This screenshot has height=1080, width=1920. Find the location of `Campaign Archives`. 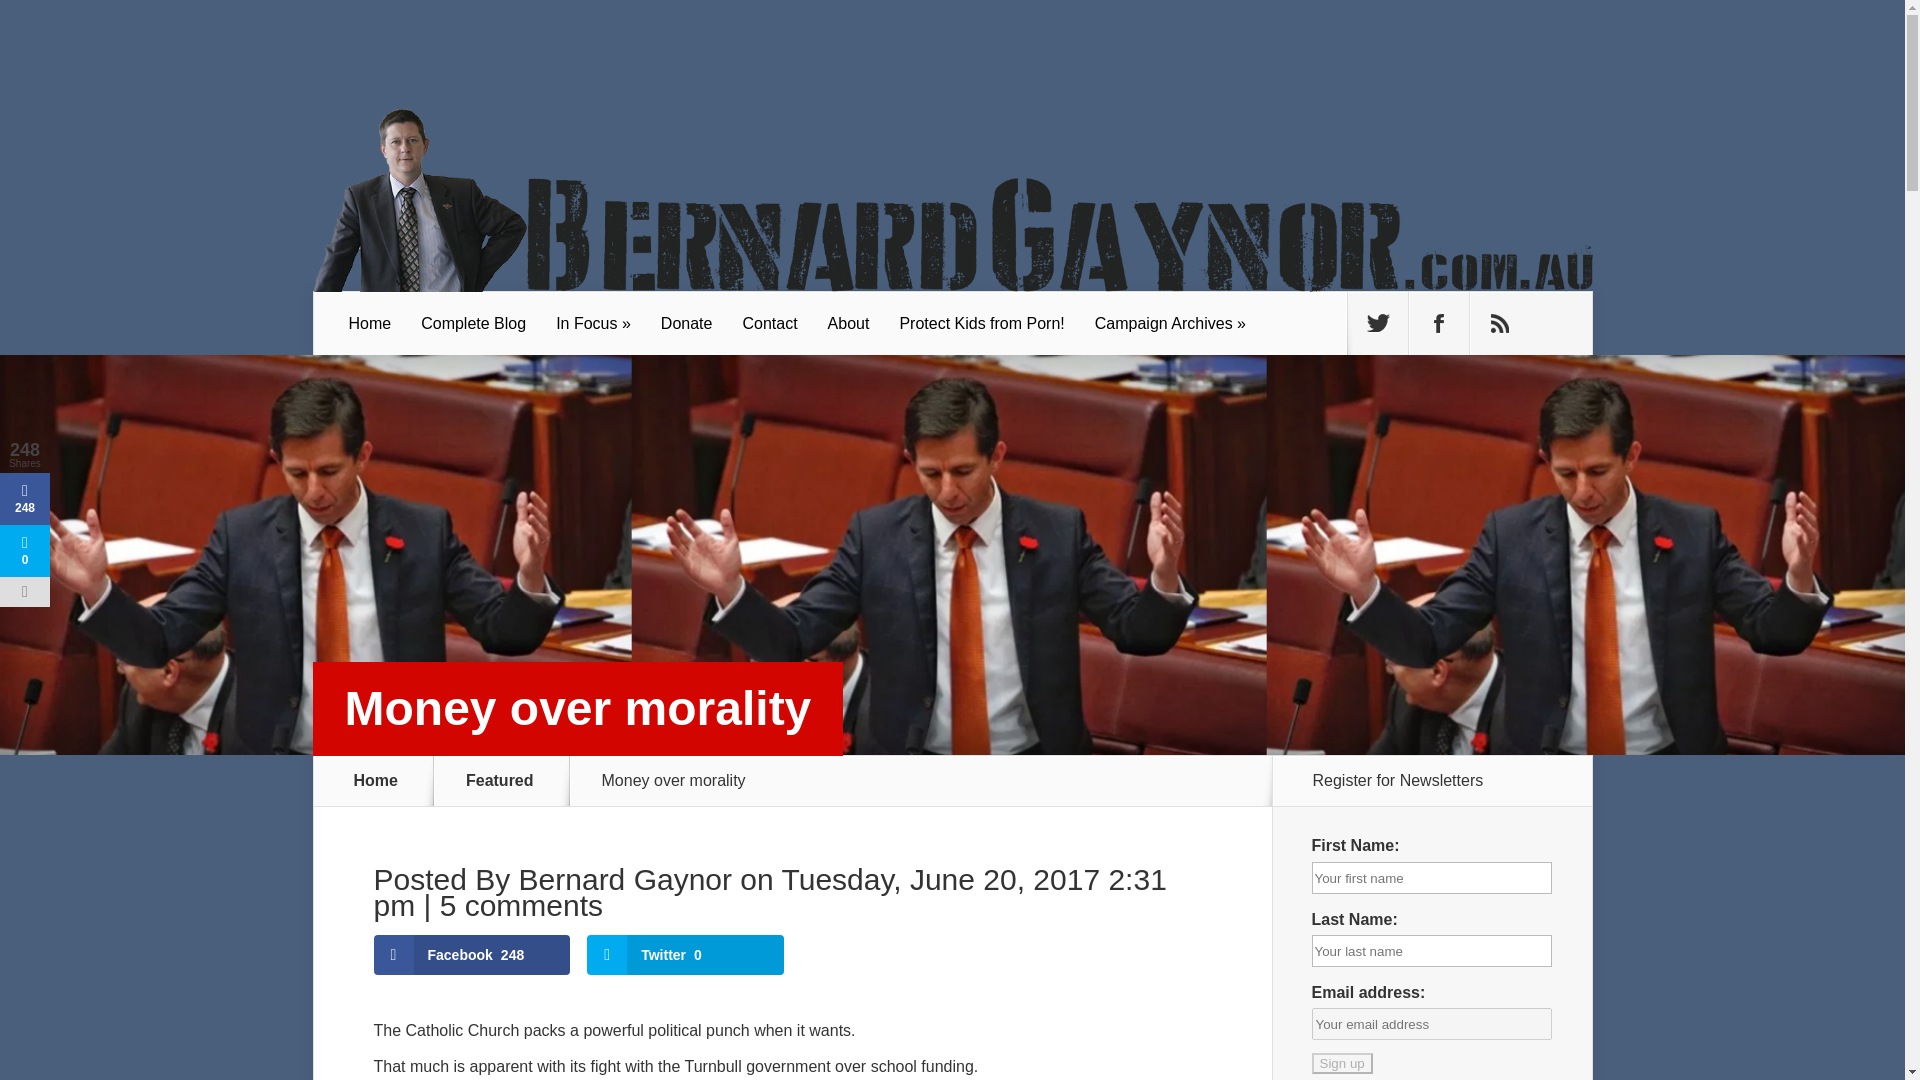

Campaign Archives is located at coordinates (1170, 324).